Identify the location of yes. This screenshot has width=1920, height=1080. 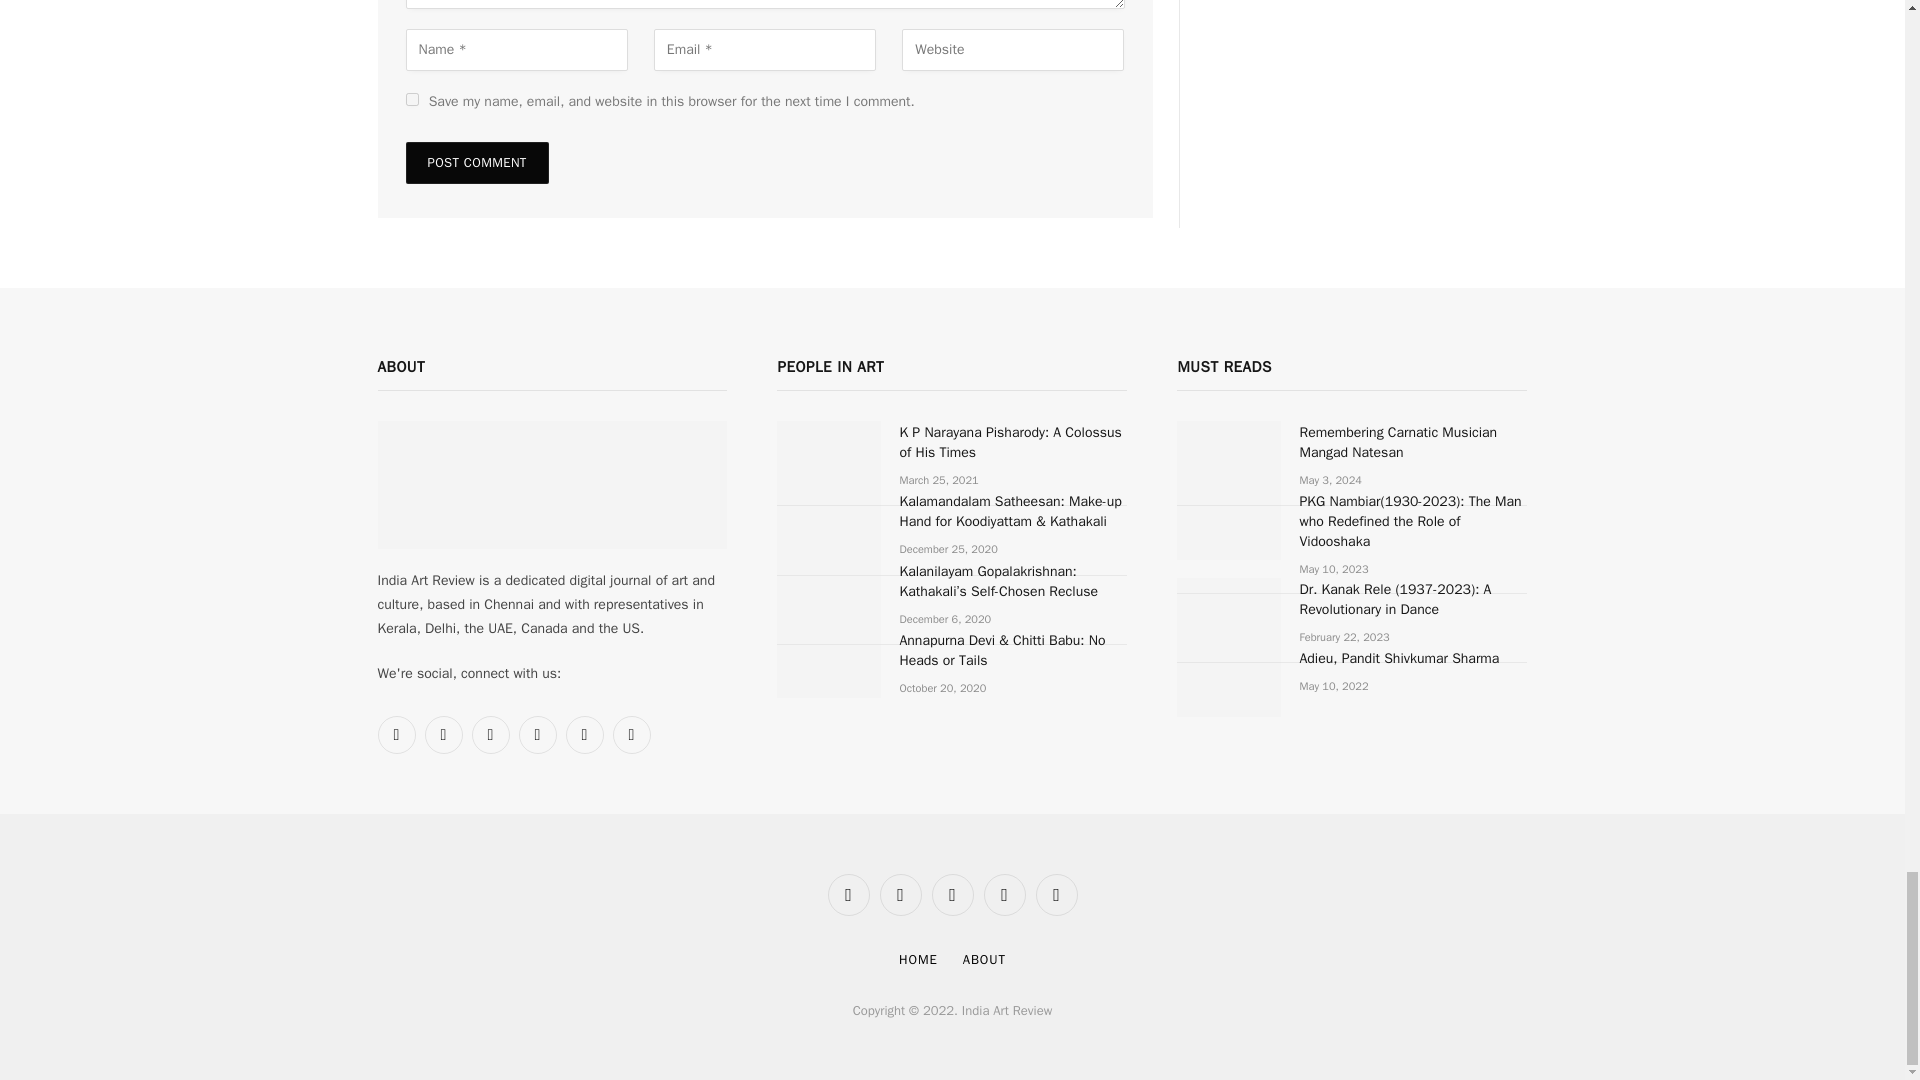
(412, 98).